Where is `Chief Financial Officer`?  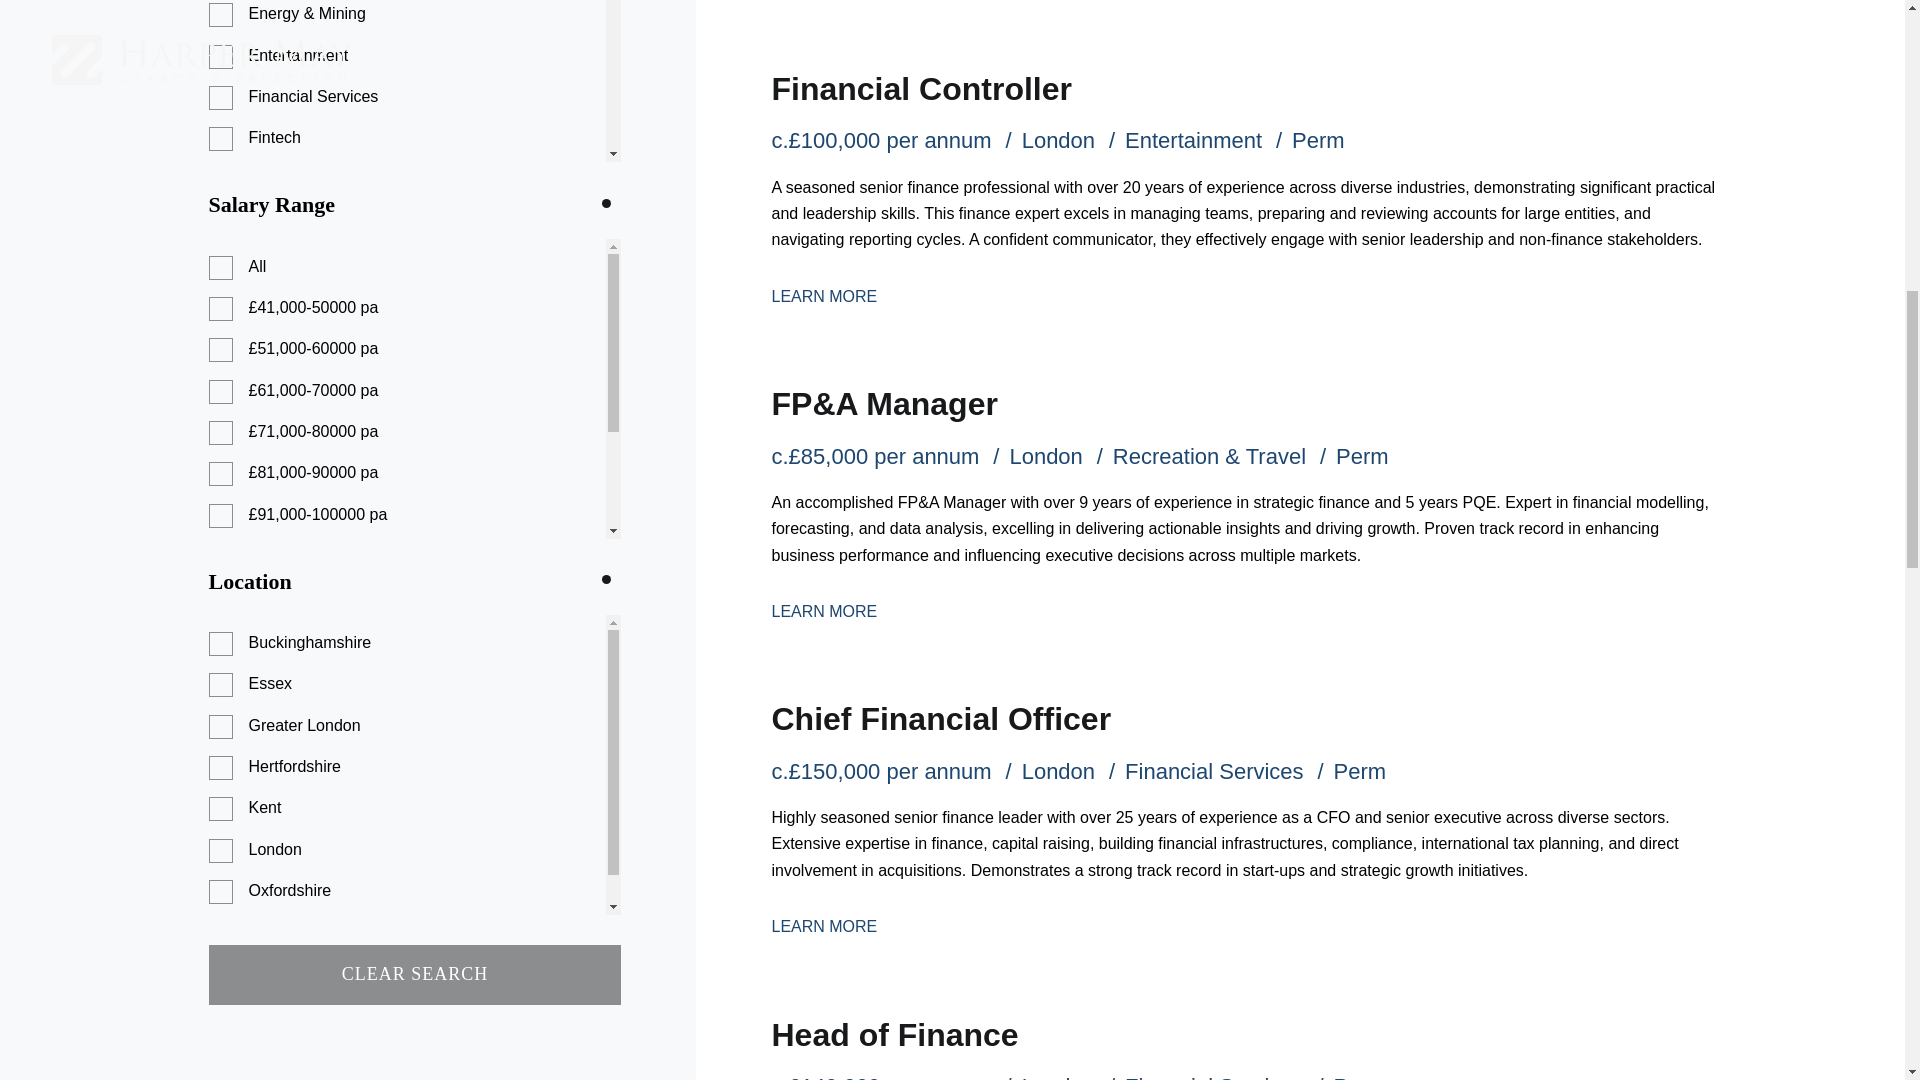 Chief Financial Officer is located at coordinates (941, 718).